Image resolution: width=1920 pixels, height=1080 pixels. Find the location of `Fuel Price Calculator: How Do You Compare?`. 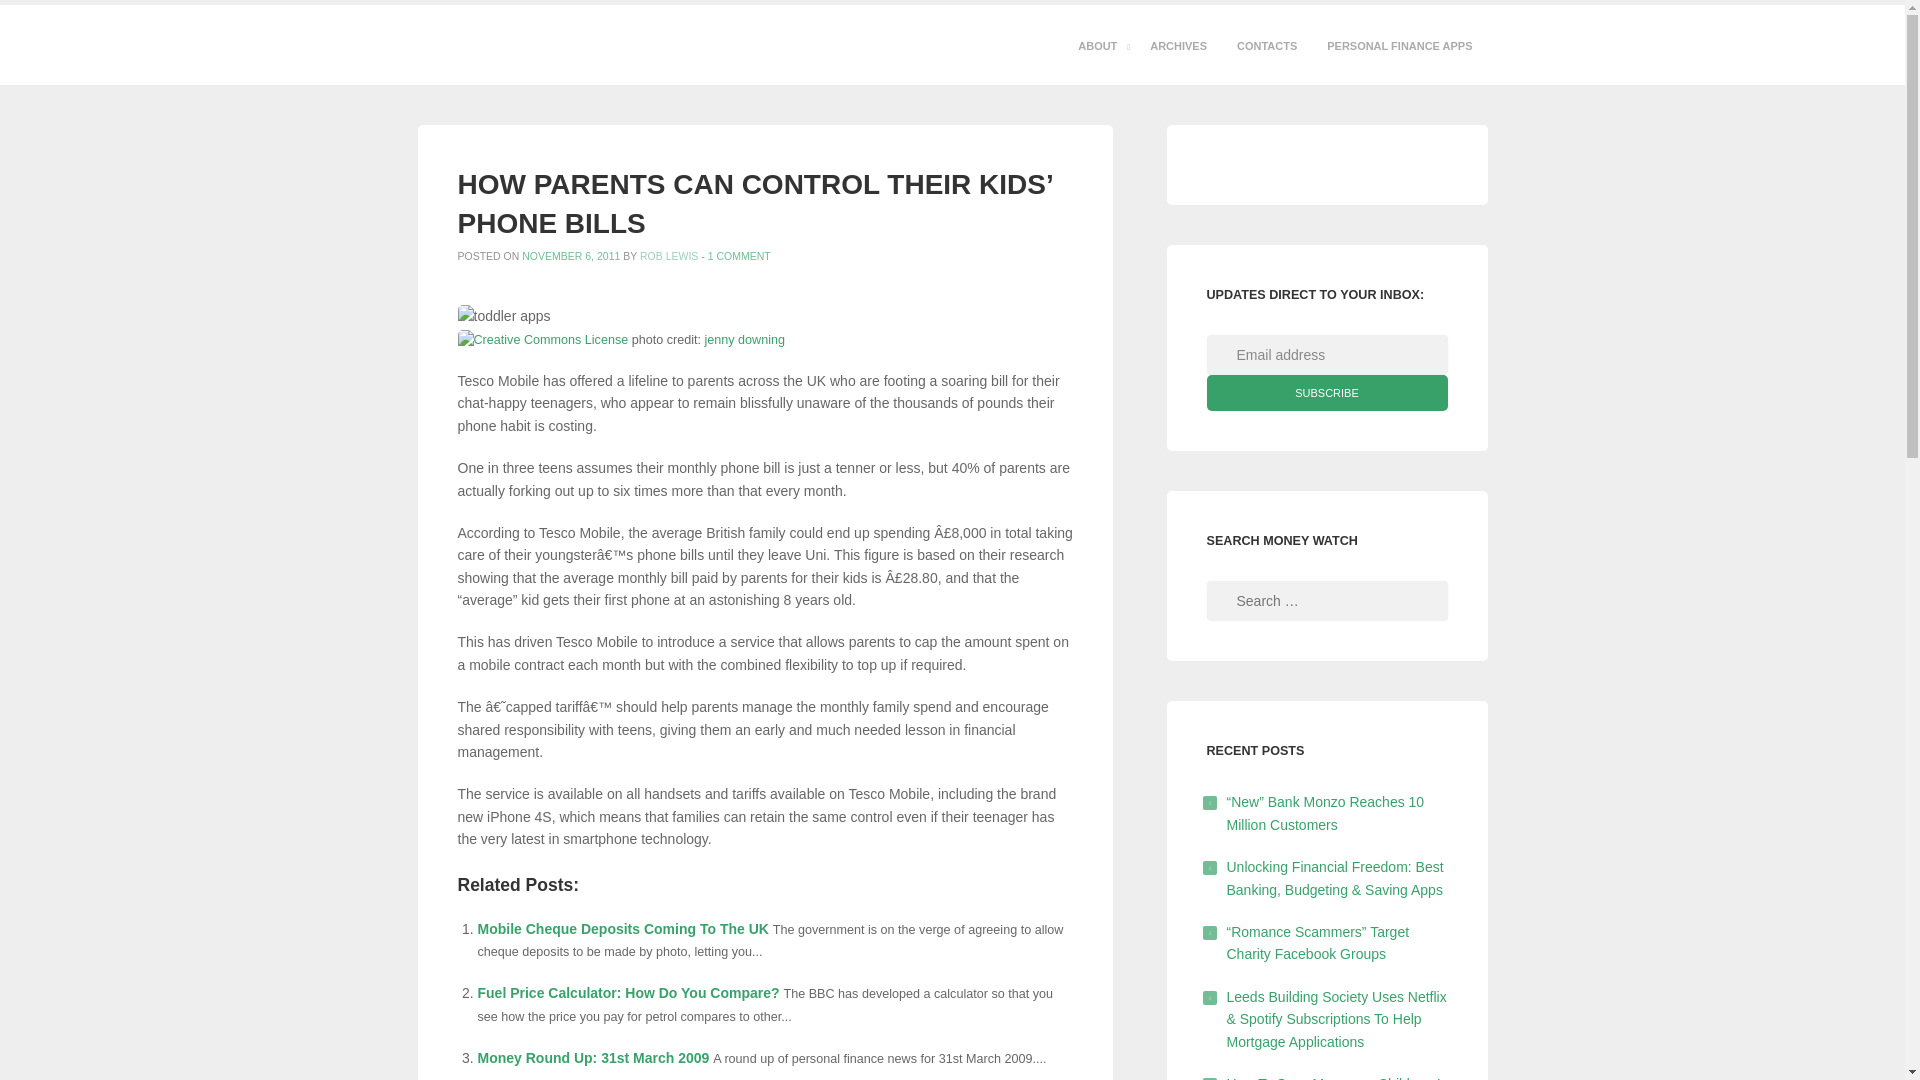

Fuel Price Calculator: How Do You Compare? is located at coordinates (628, 992).